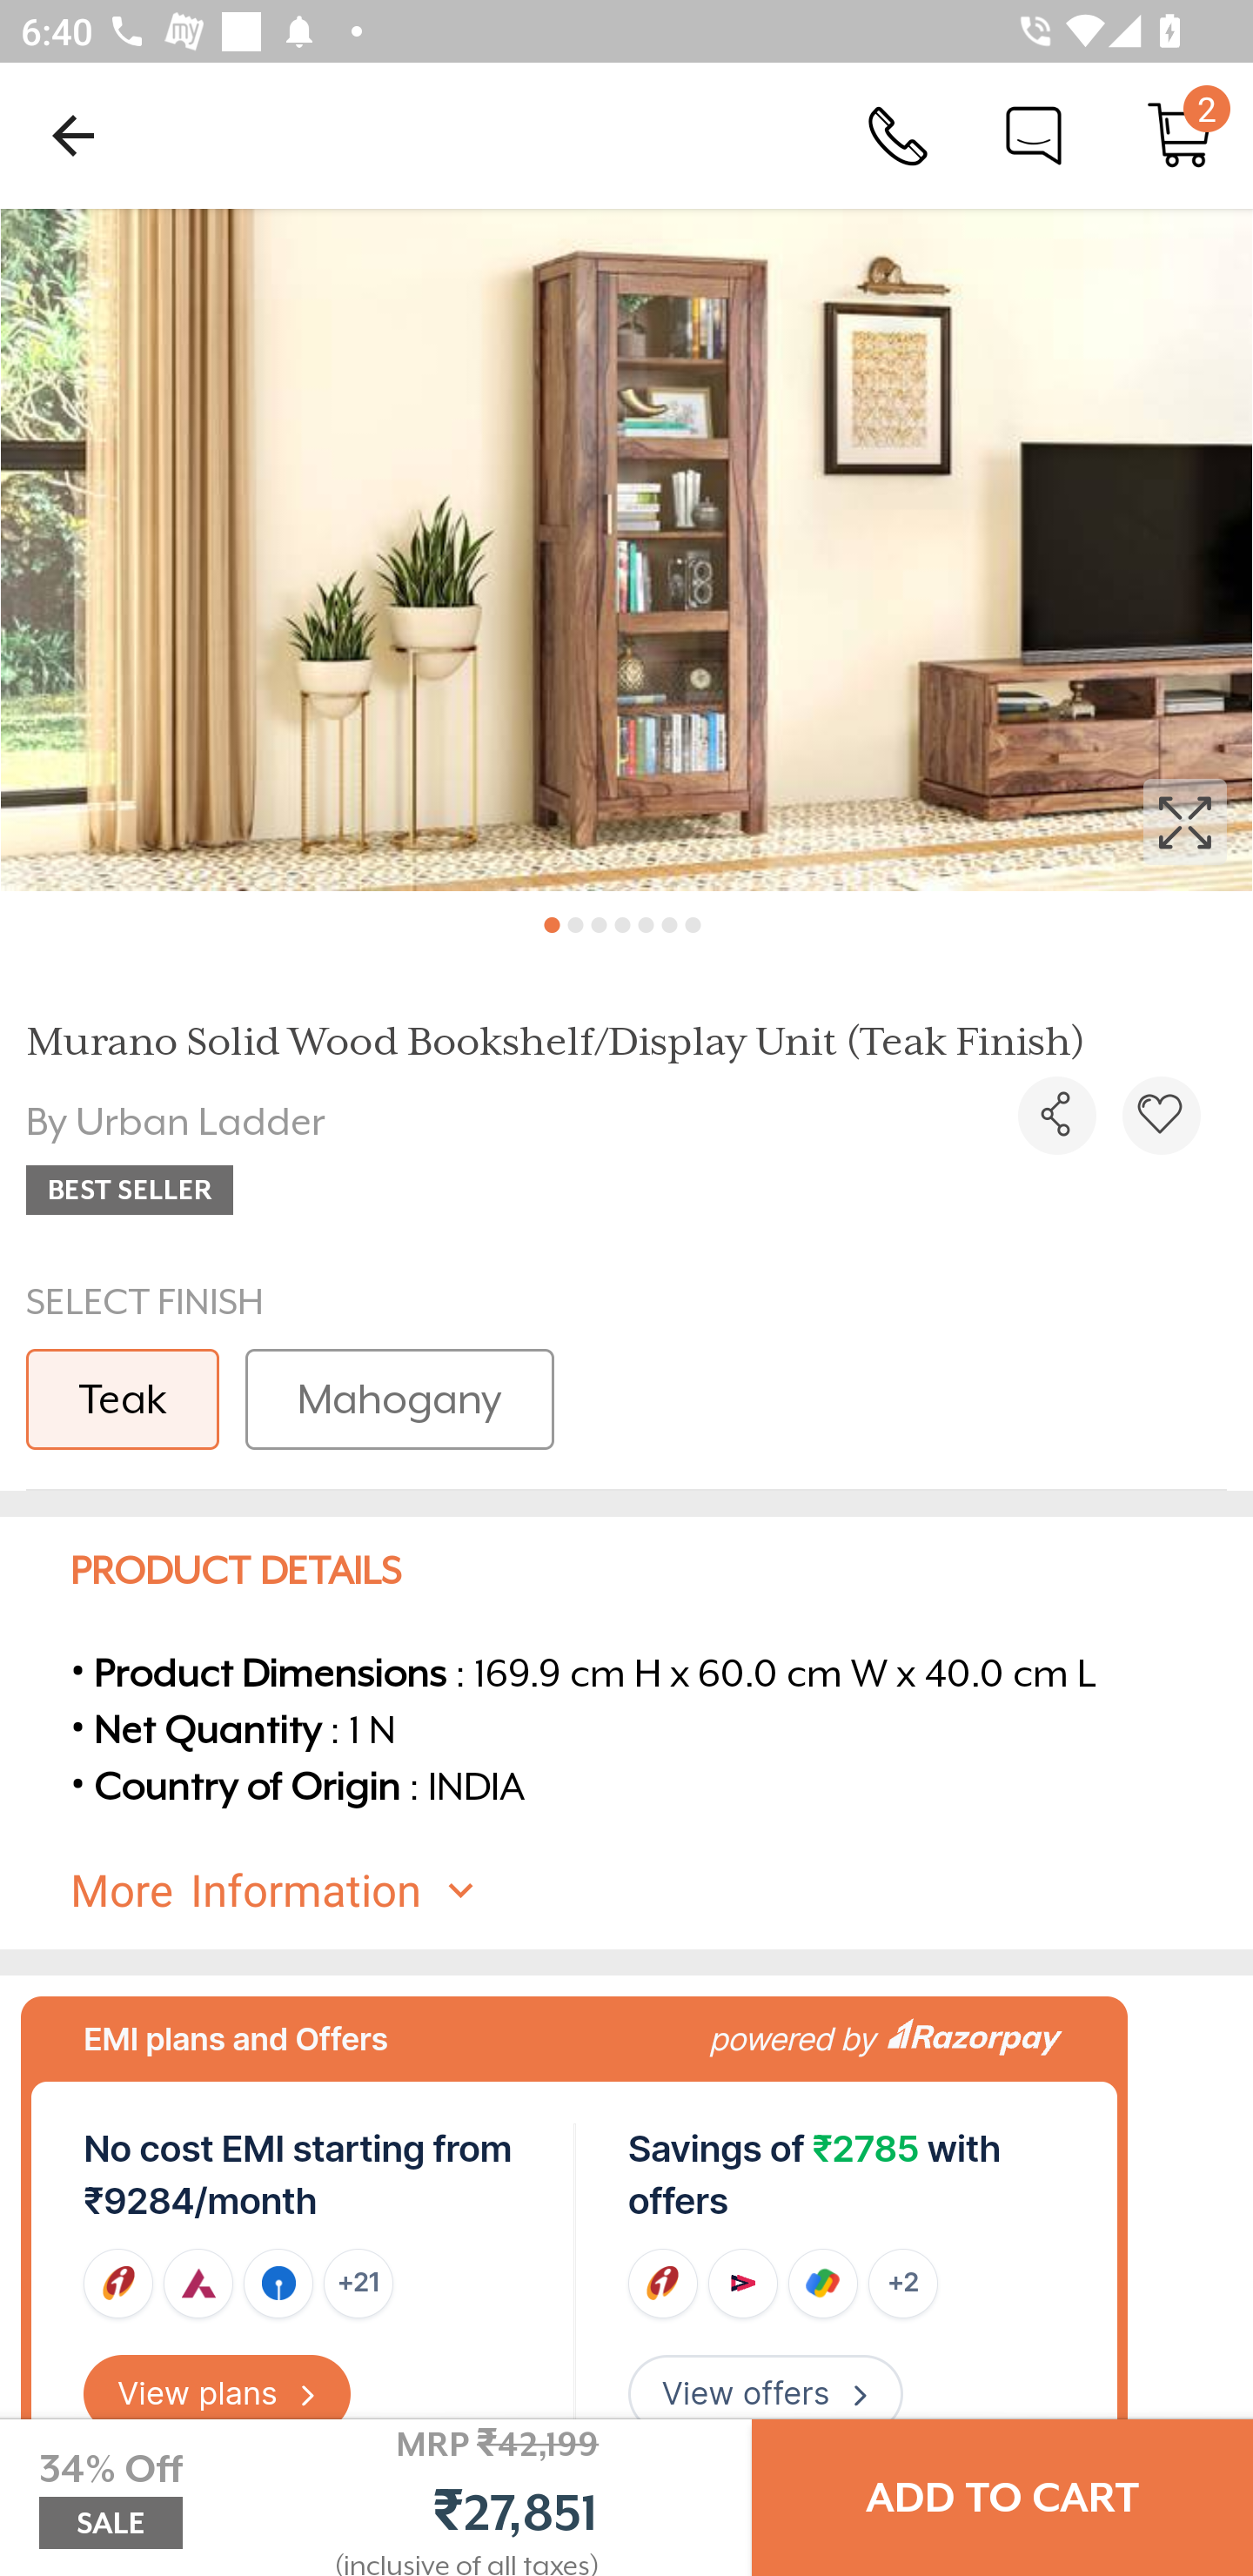 The image size is (1253, 2576). What do you see at coordinates (1034, 134) in the screenshot?
I see `Chat` at bounding box center [1034, 134].